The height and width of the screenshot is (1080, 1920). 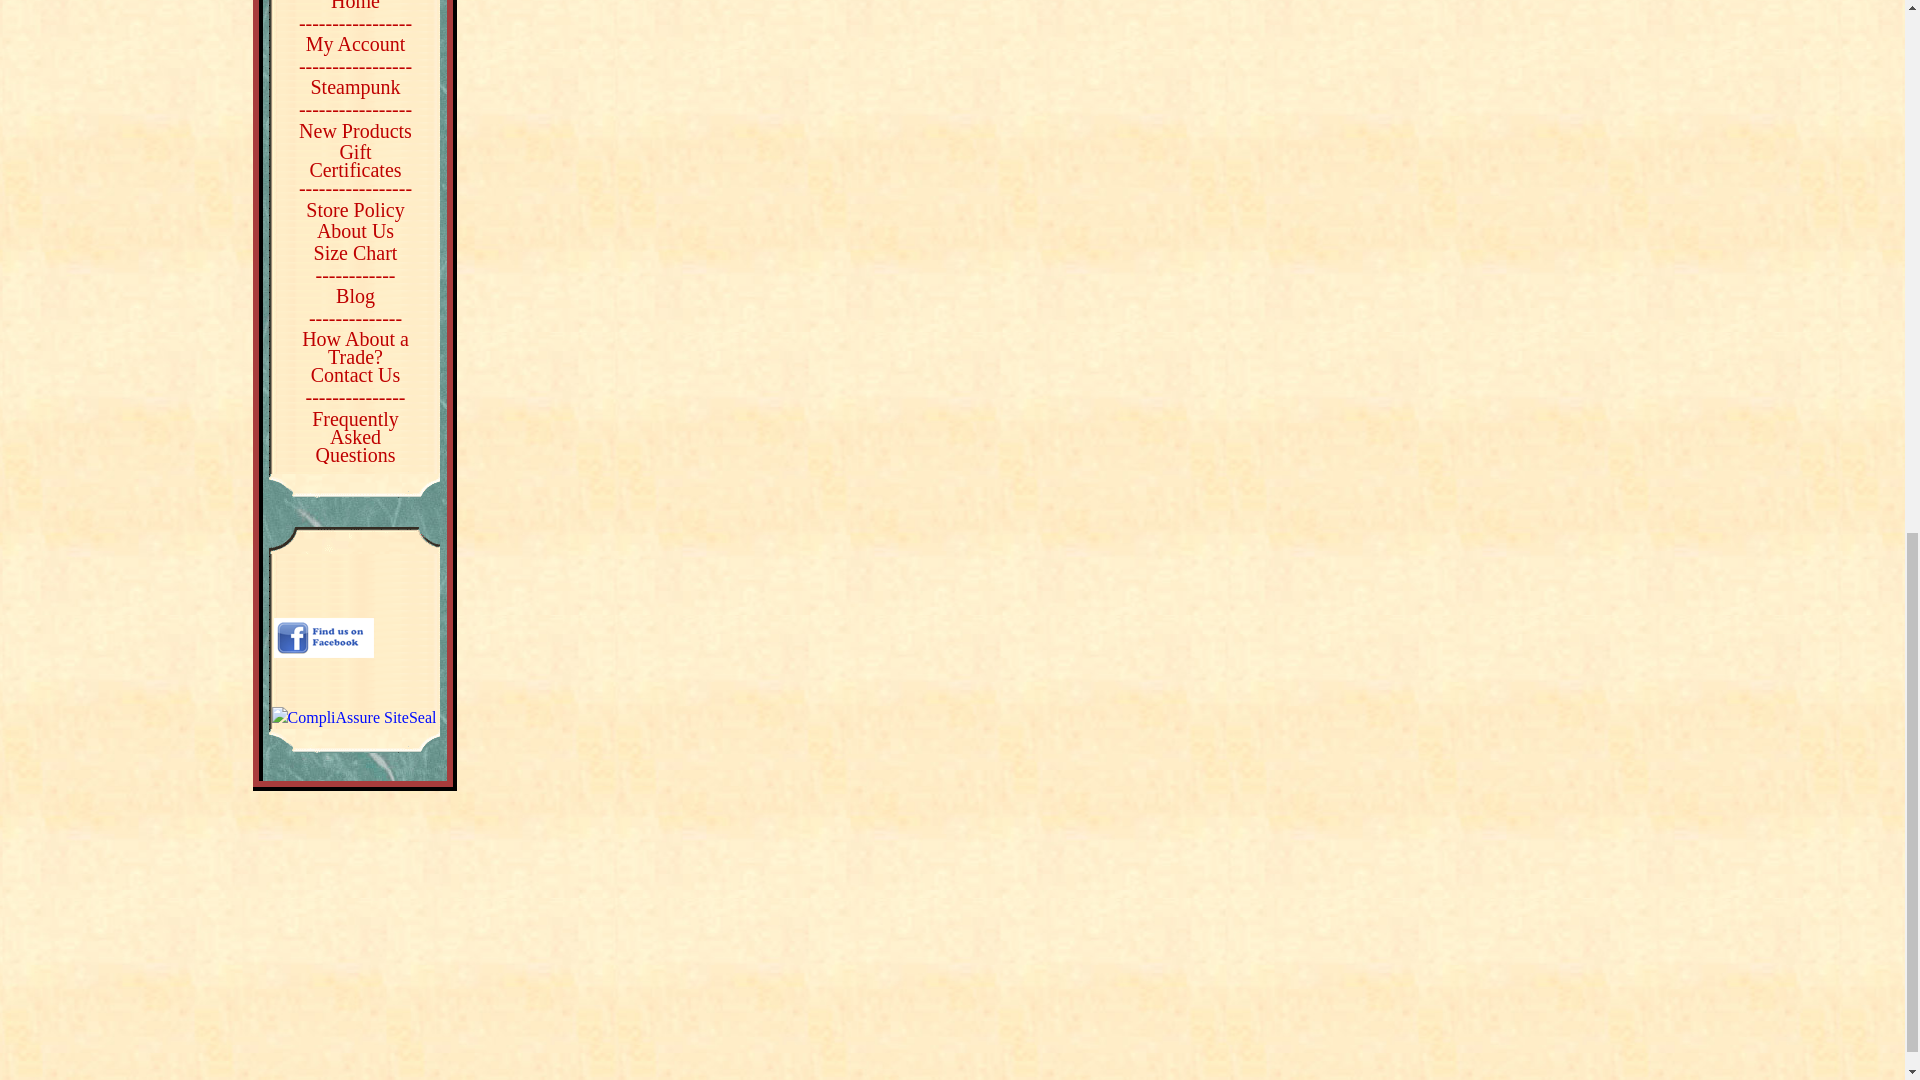 I want to click on New Products, so click(x=356, y=131).